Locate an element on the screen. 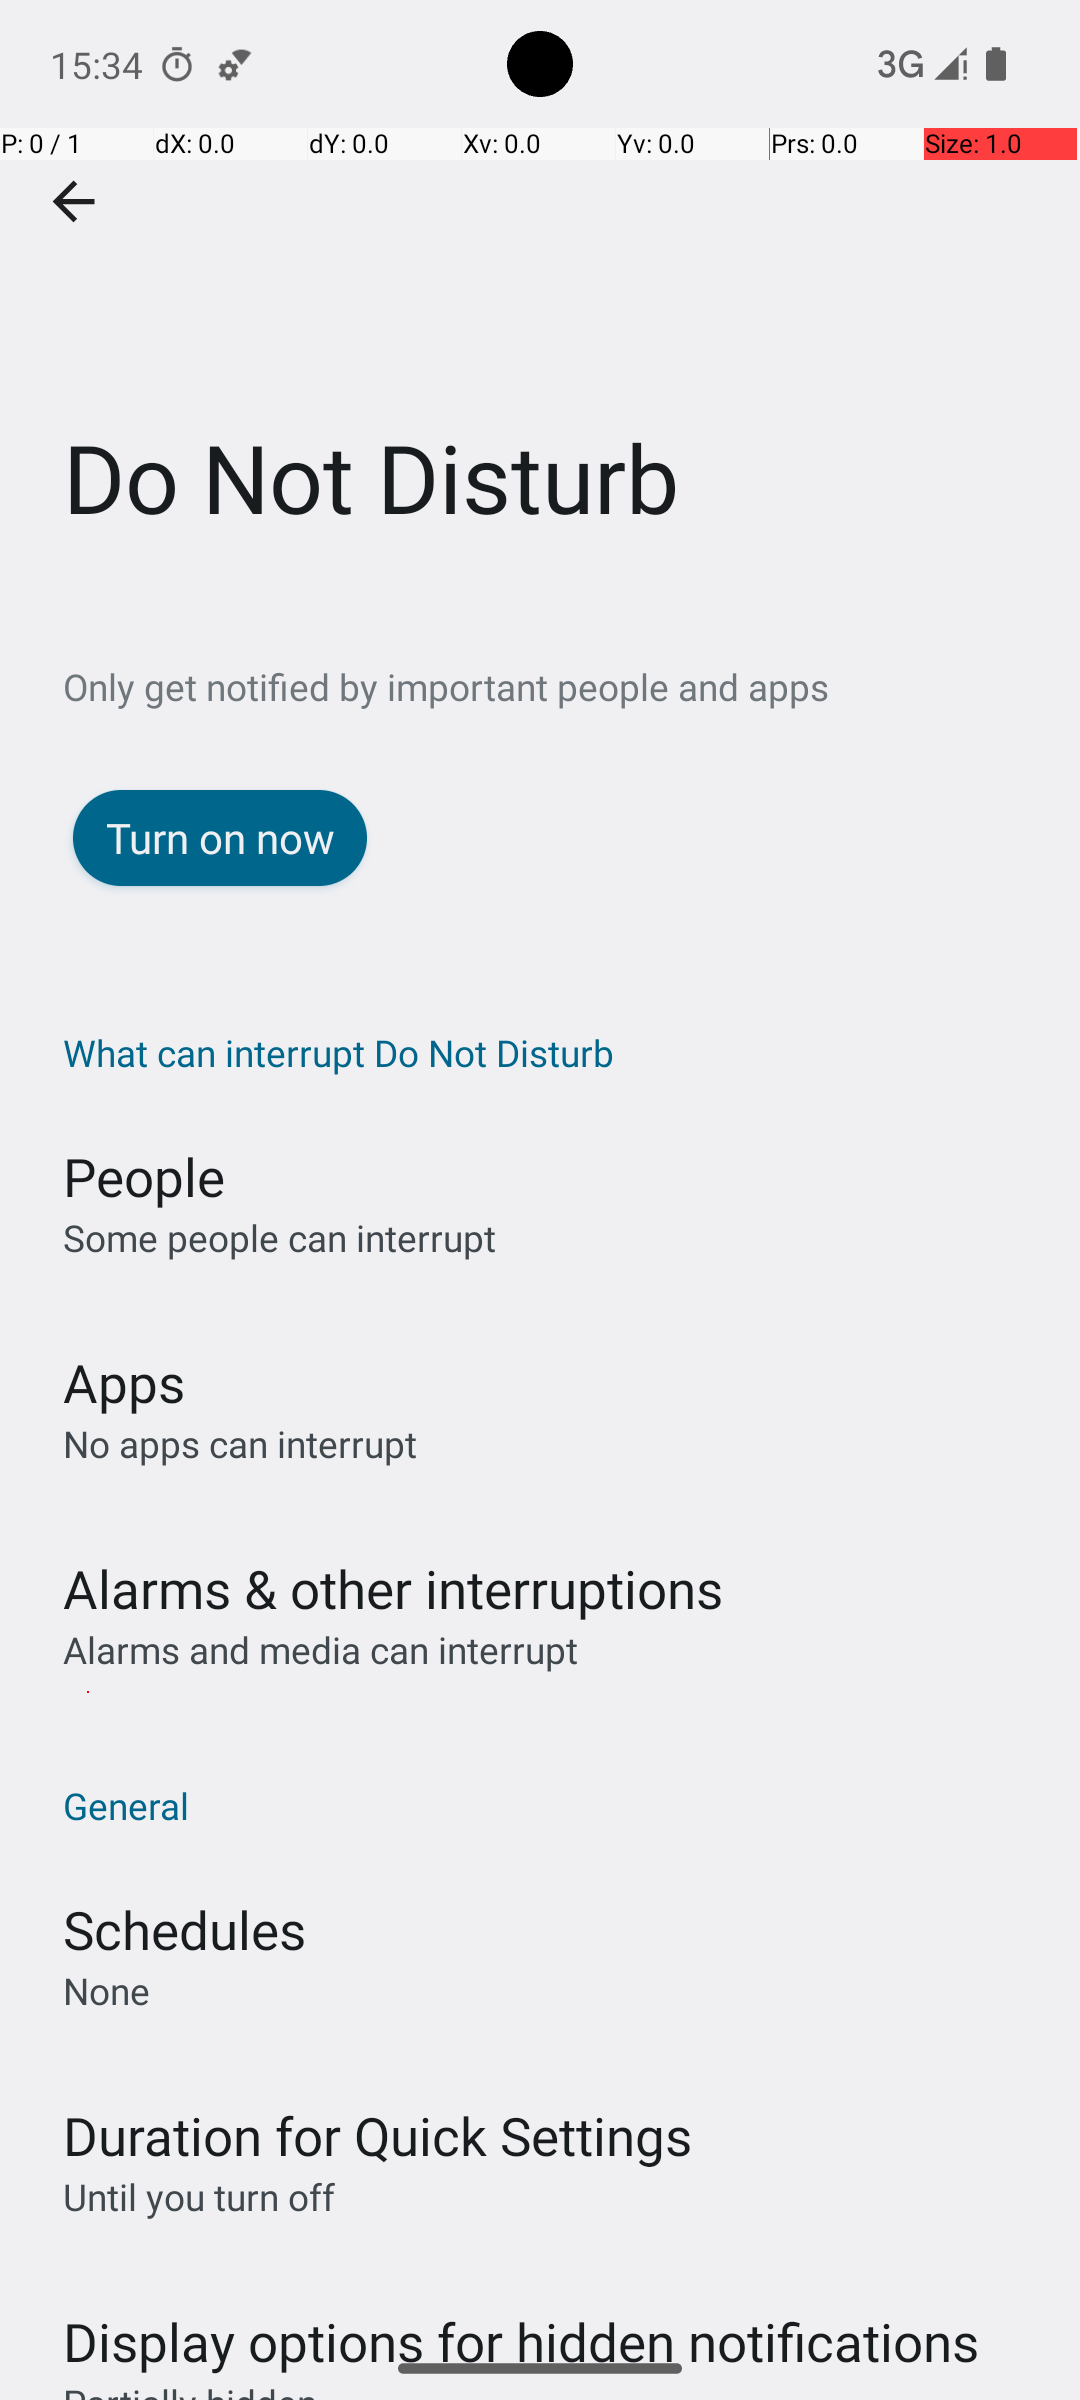 The image size is (1080, 2400). No apps can interrupt is located at coordinates (240, 1444).